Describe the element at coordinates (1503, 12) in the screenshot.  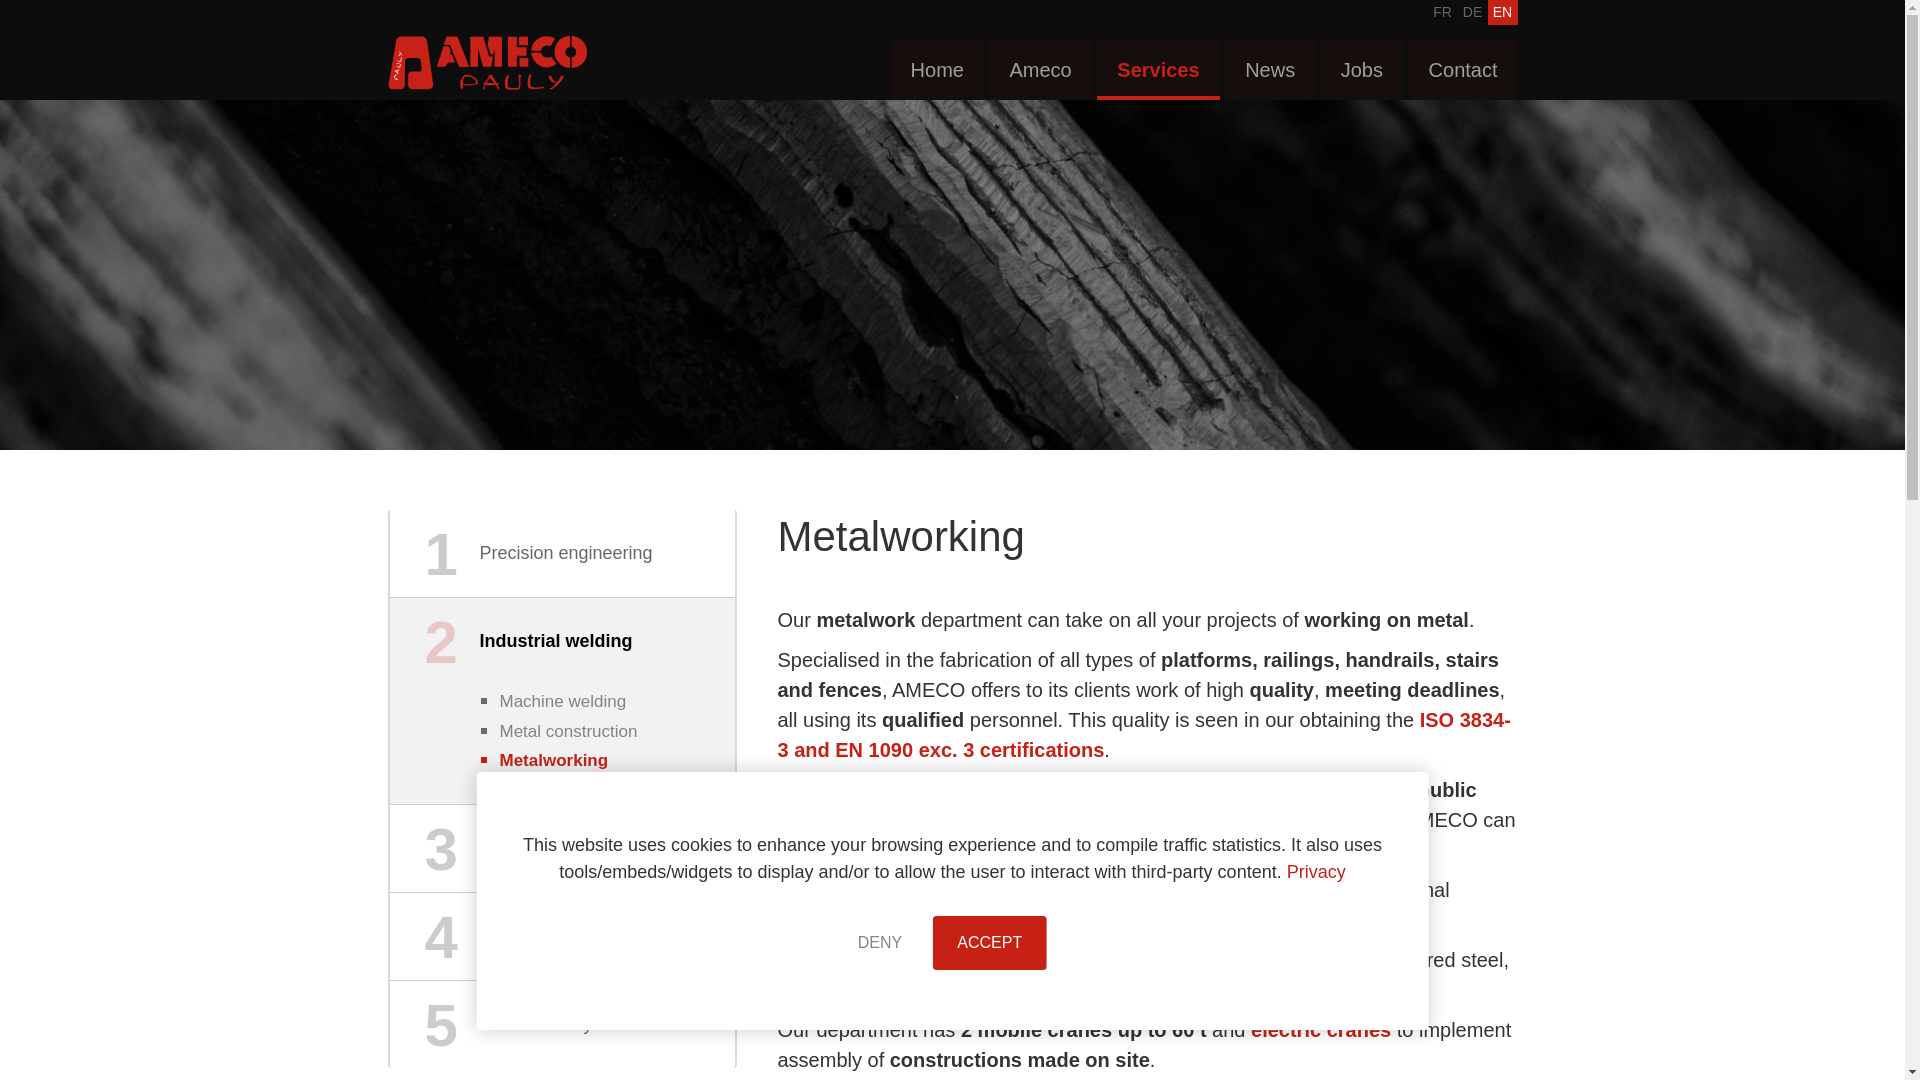
I see `EN` at that location.